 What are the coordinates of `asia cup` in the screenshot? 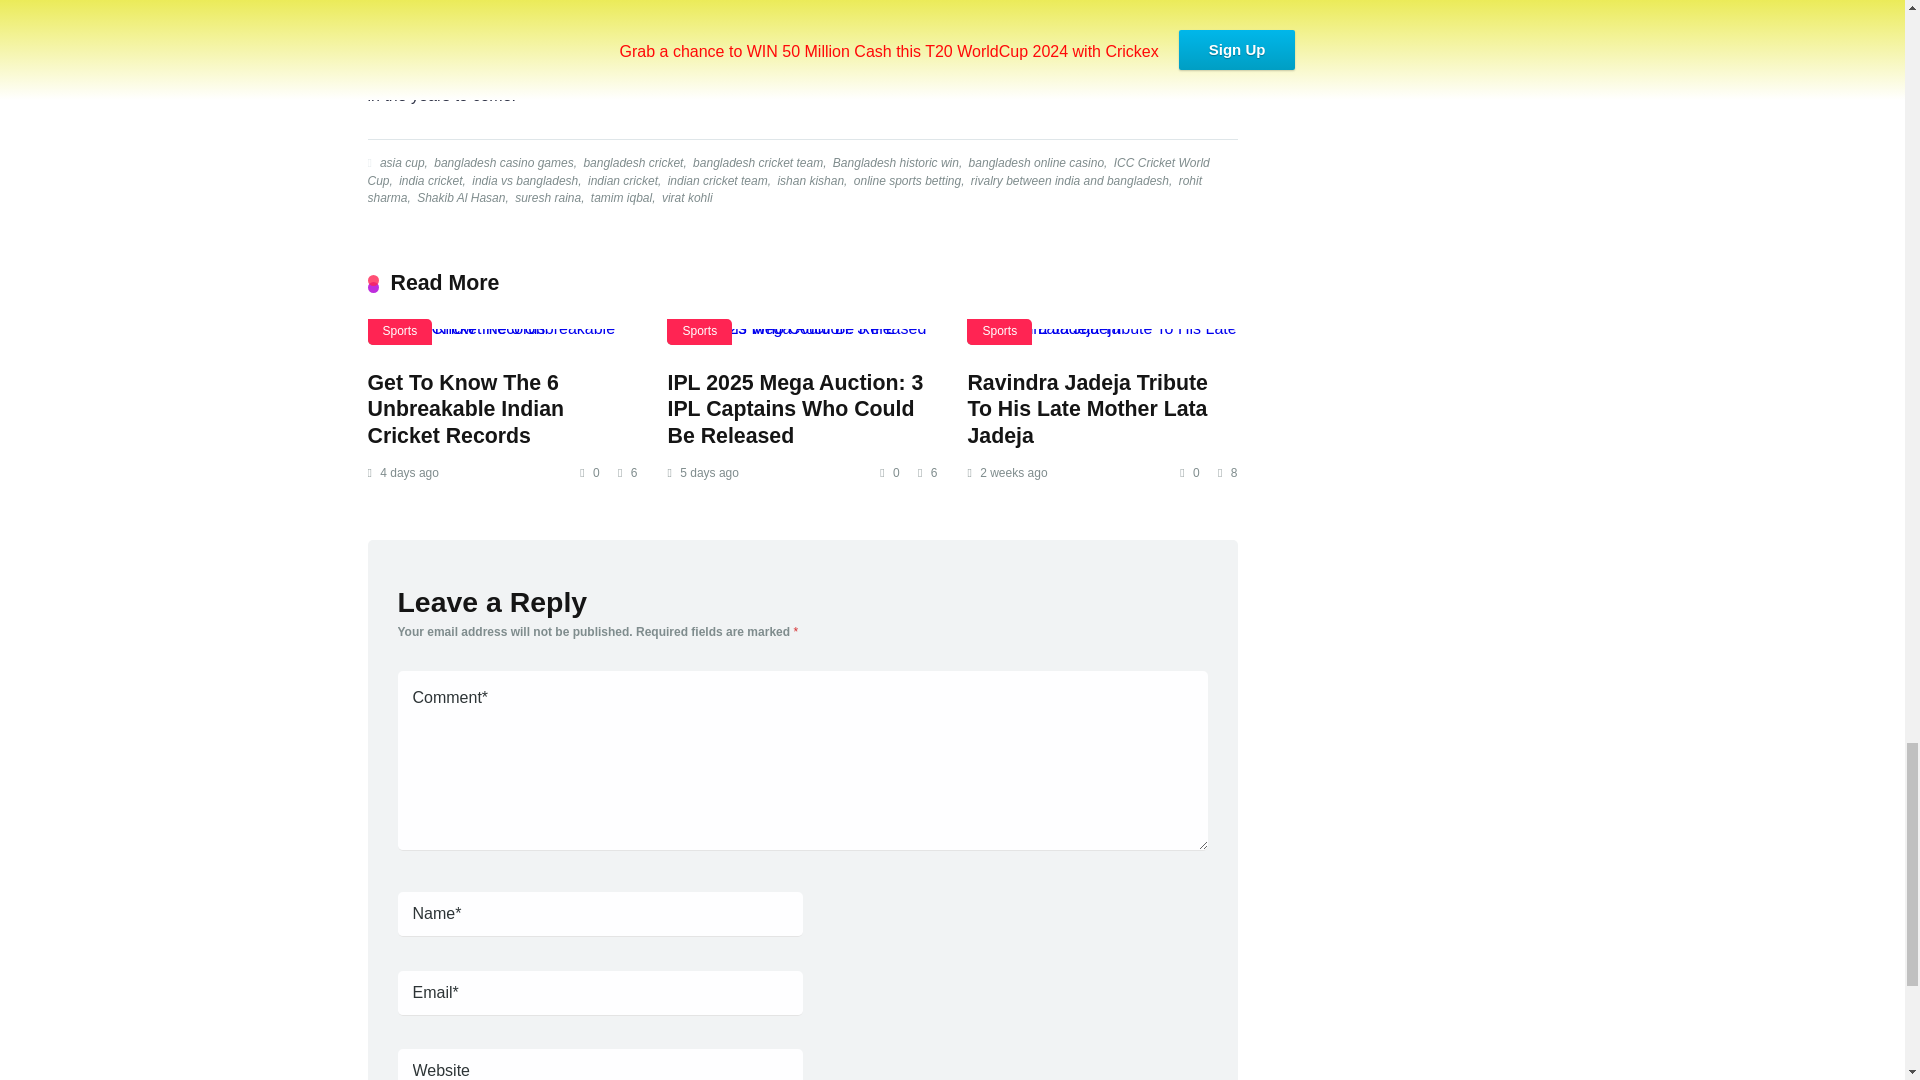 It's located at (400, 162).